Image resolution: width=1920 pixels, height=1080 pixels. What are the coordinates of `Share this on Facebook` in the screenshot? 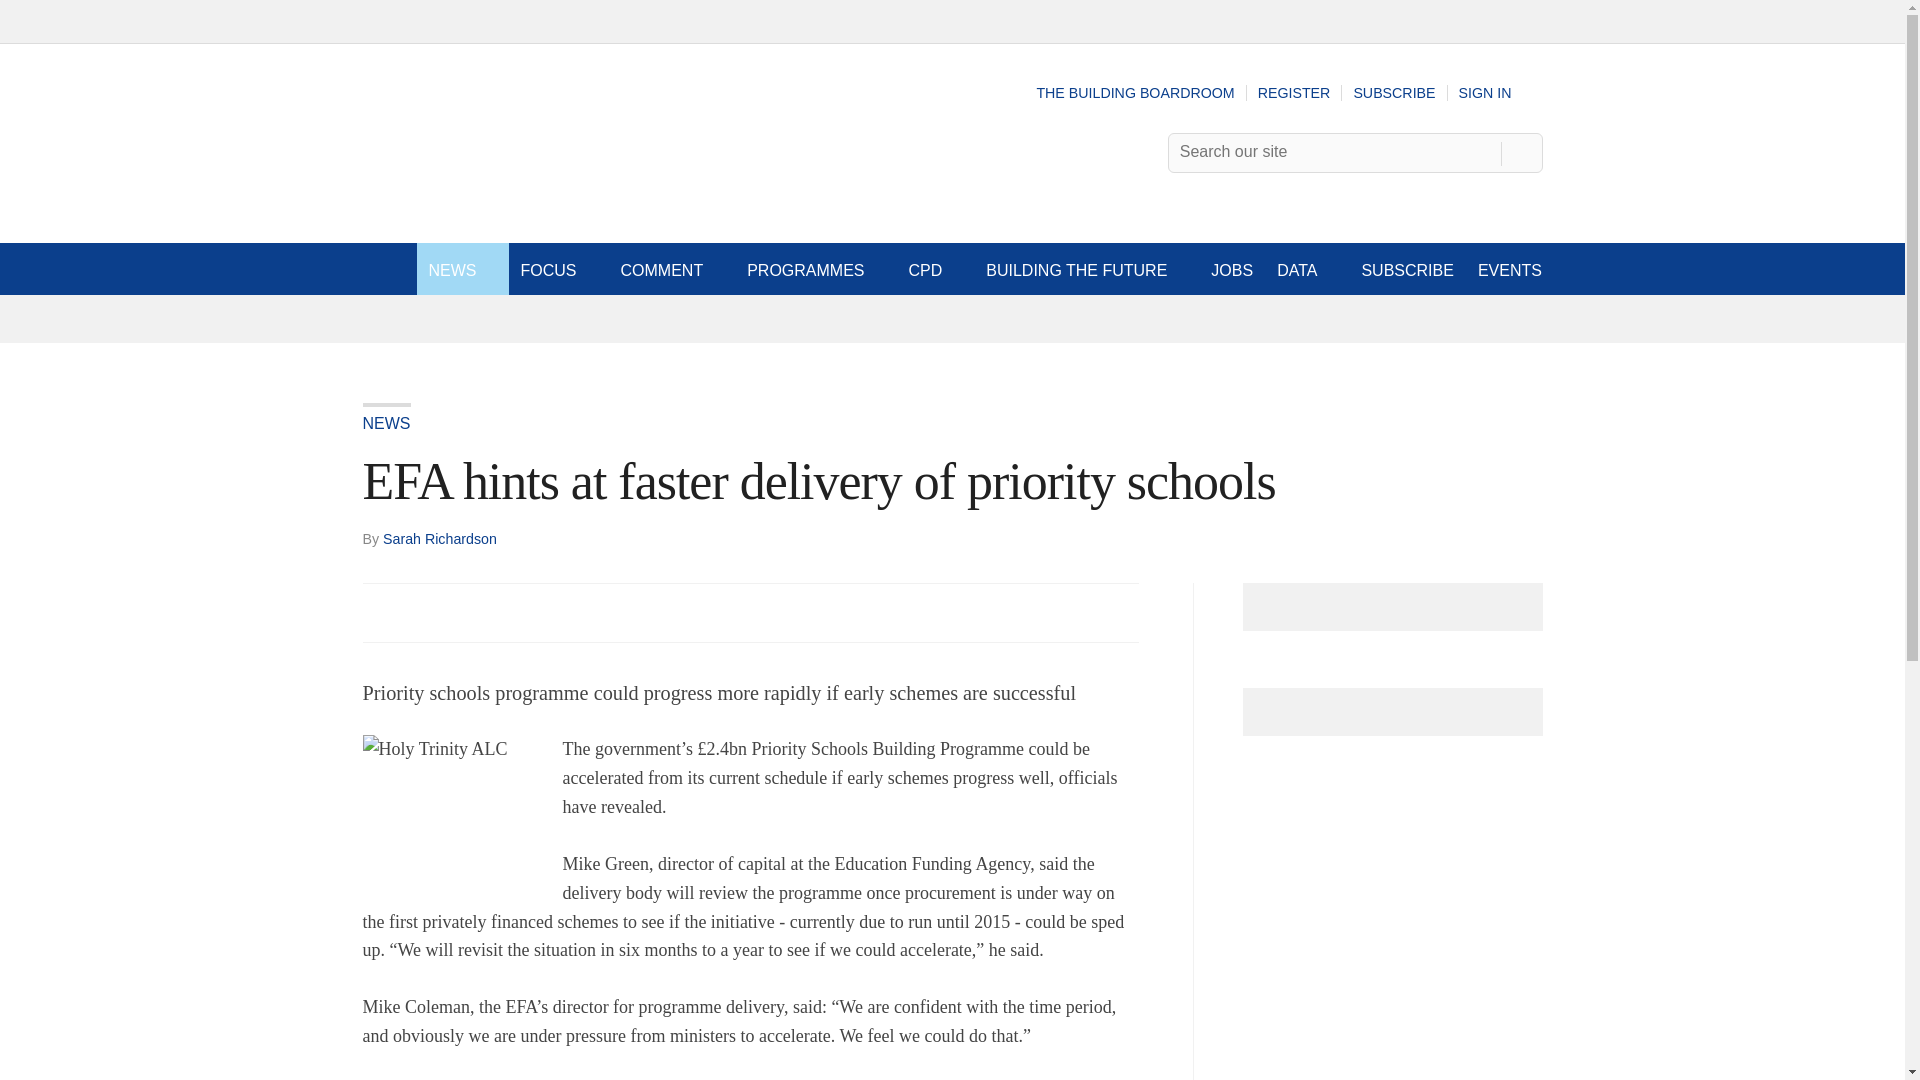 It's located at (380, 612).